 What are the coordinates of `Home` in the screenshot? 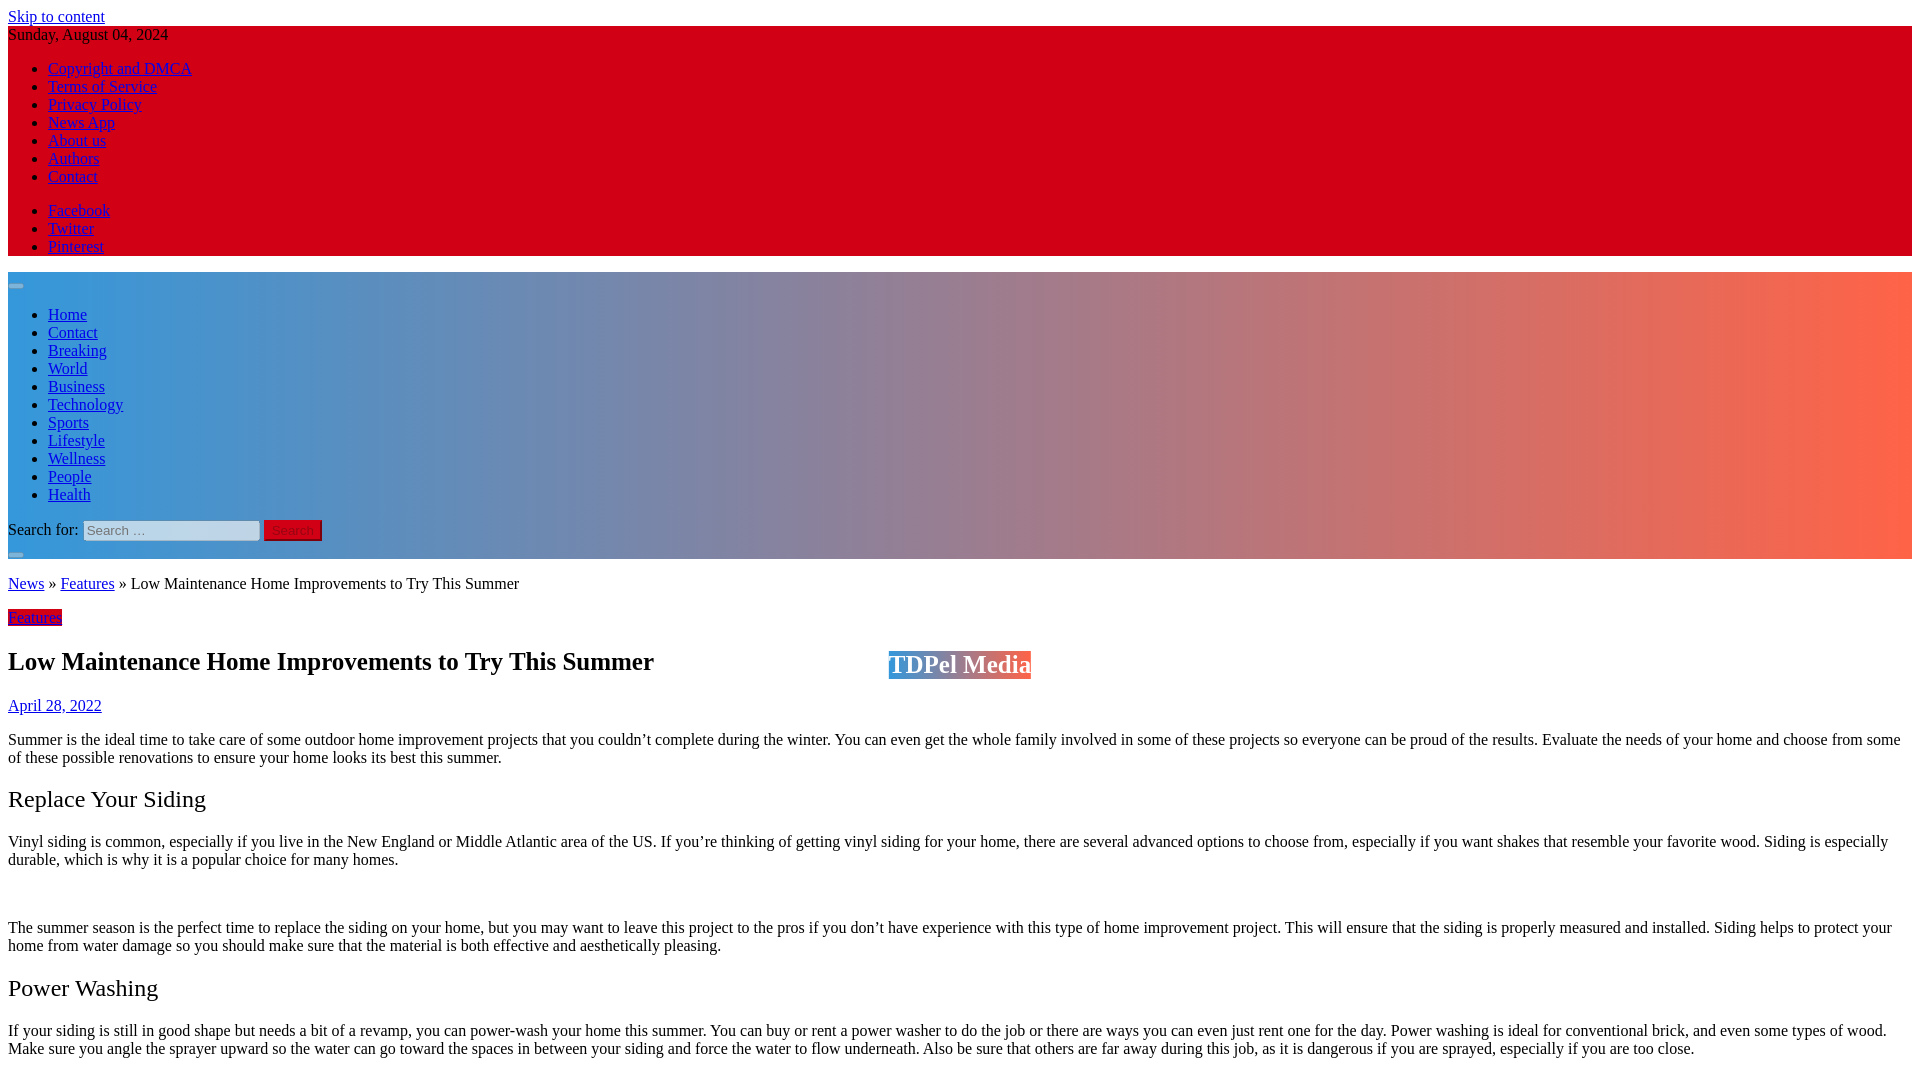 It's located at (67, 314).